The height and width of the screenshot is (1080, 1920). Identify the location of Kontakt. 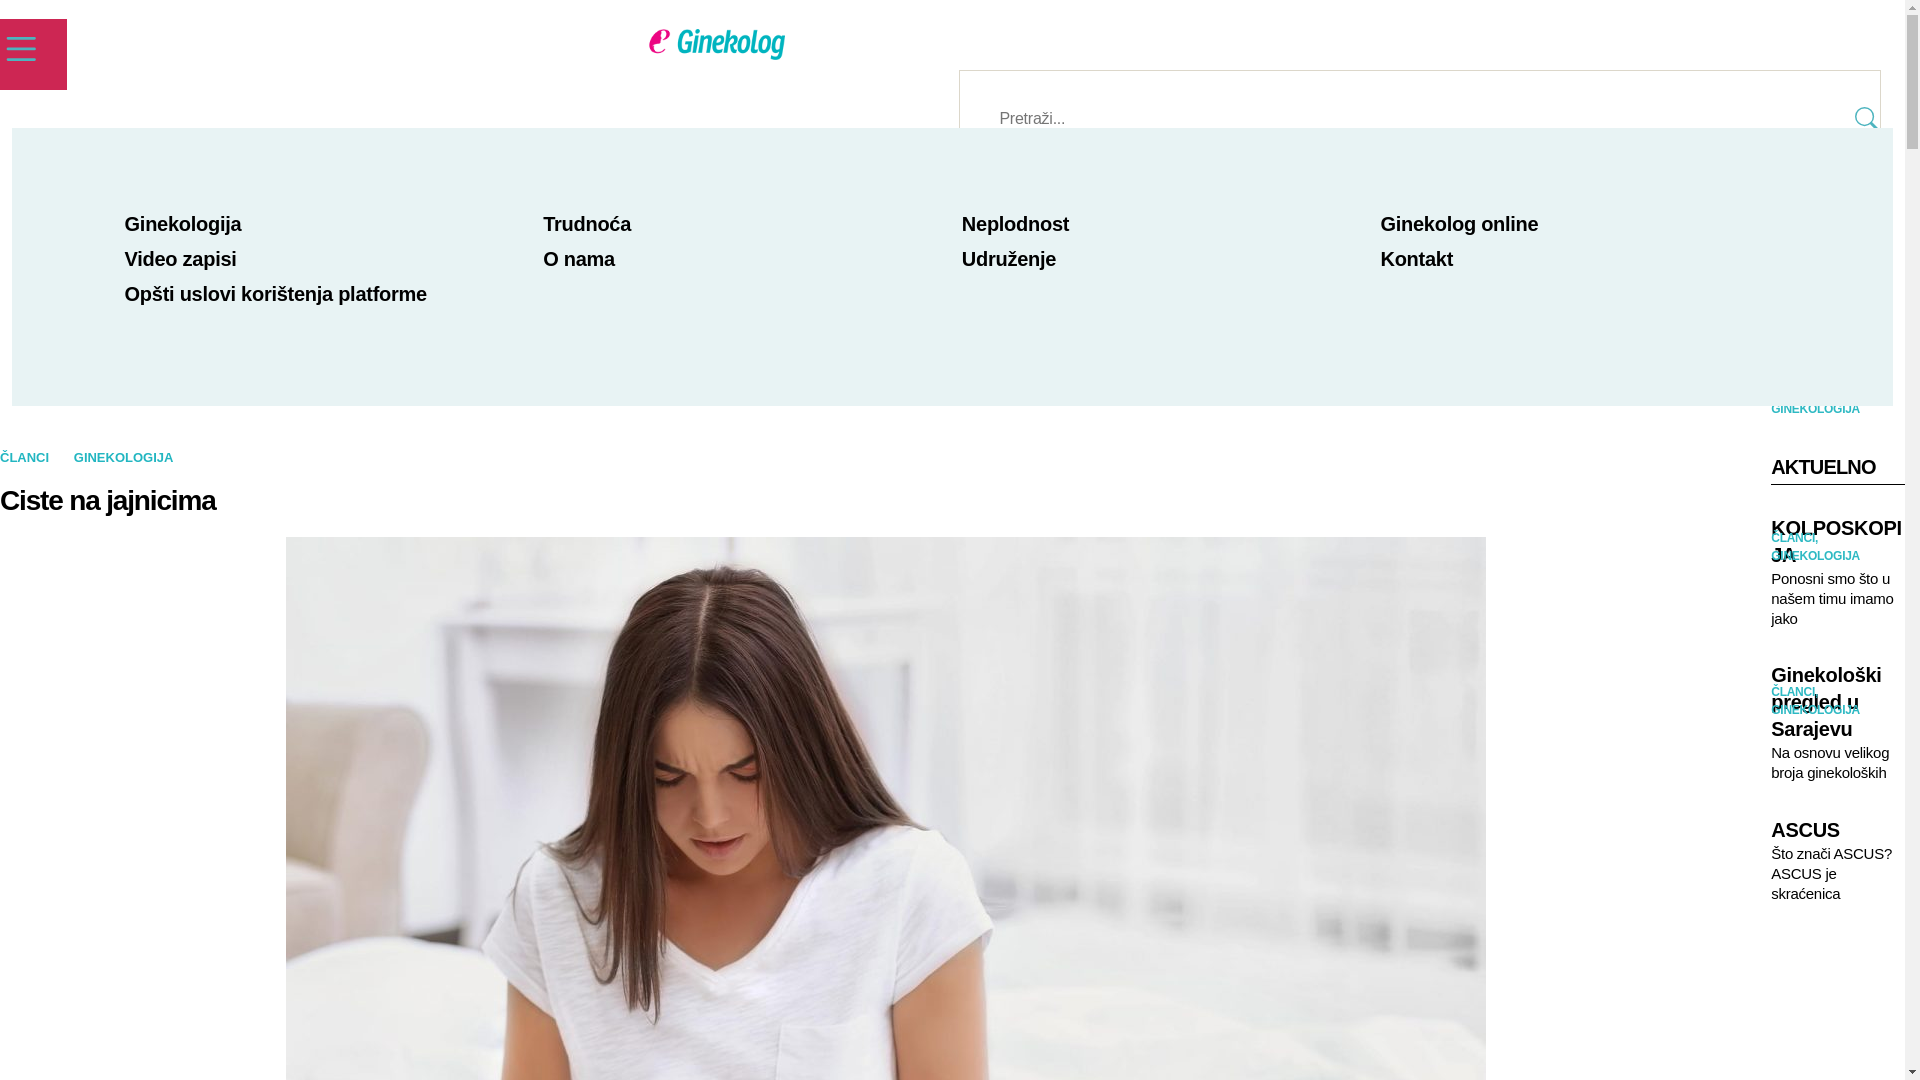
(1416, 259).